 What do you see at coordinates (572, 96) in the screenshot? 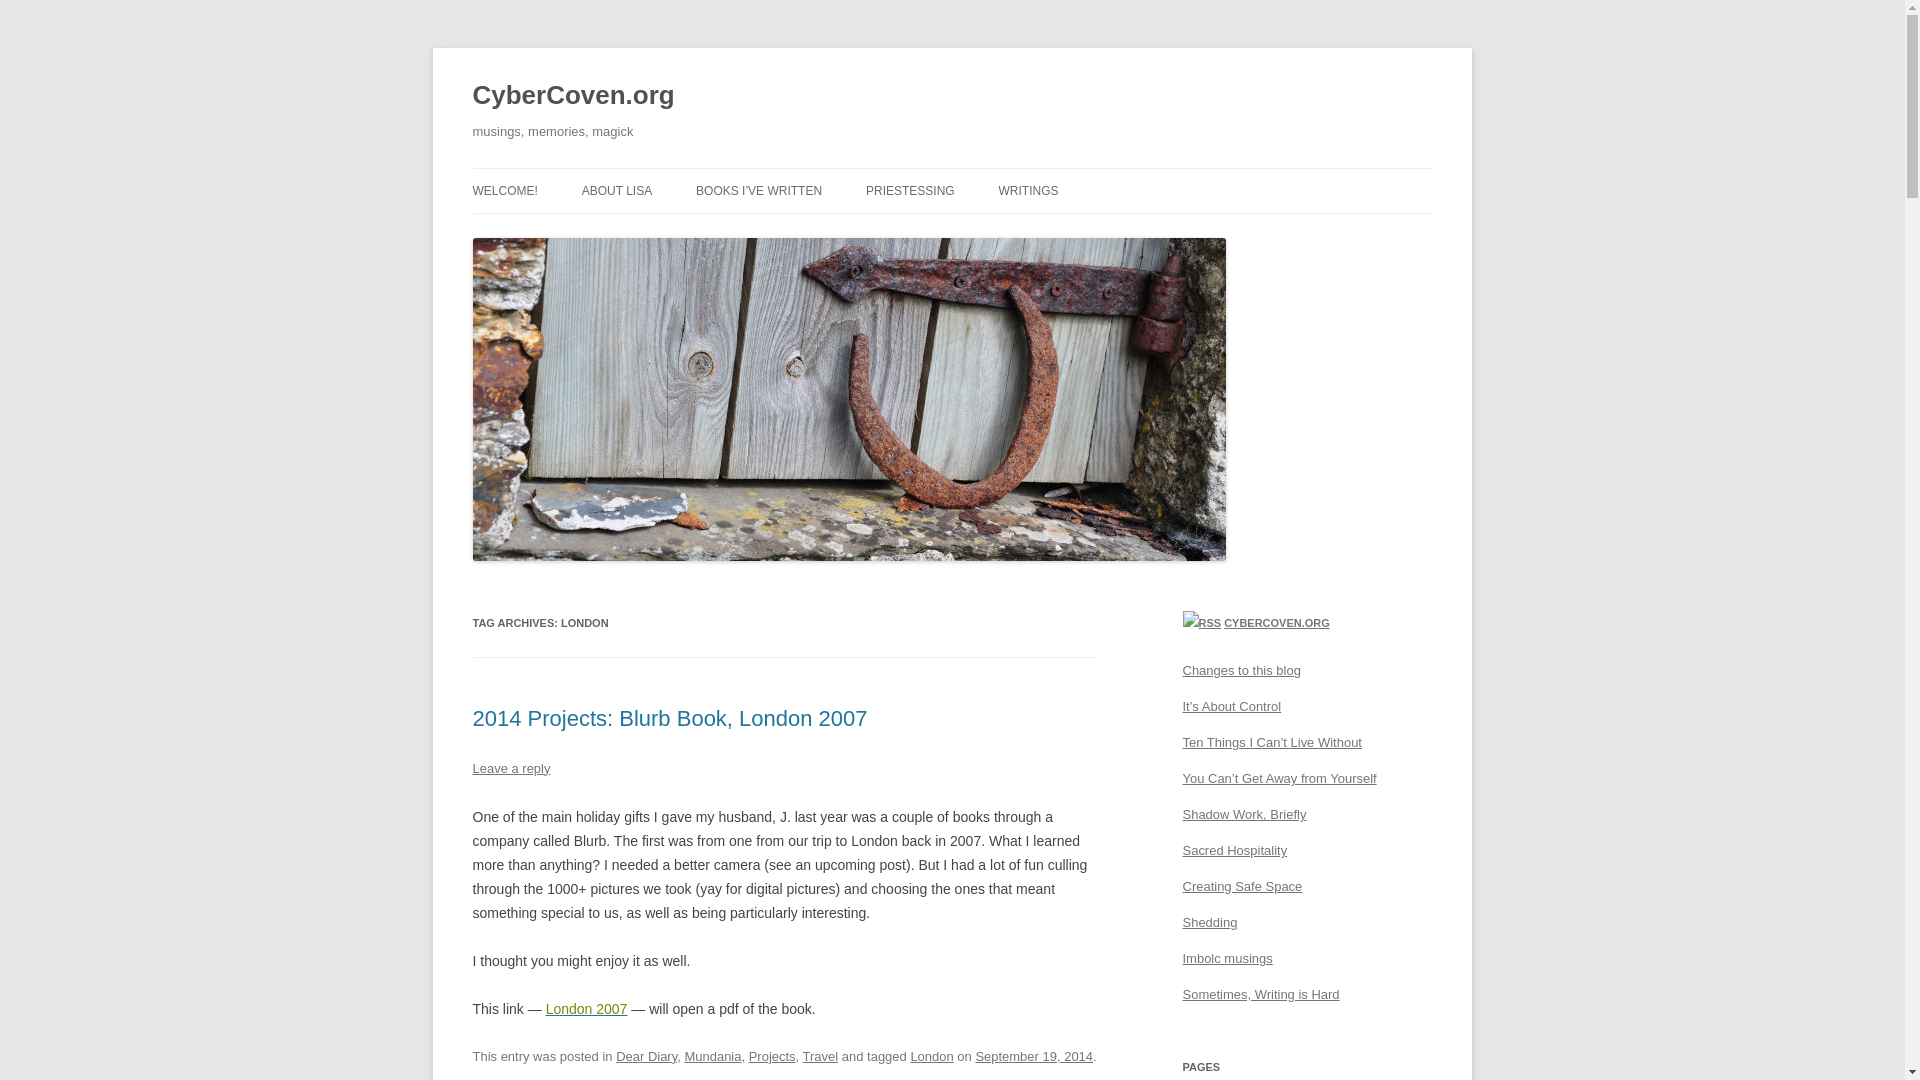
I see `CyberCoven.org` at bounding box center [572, 96].